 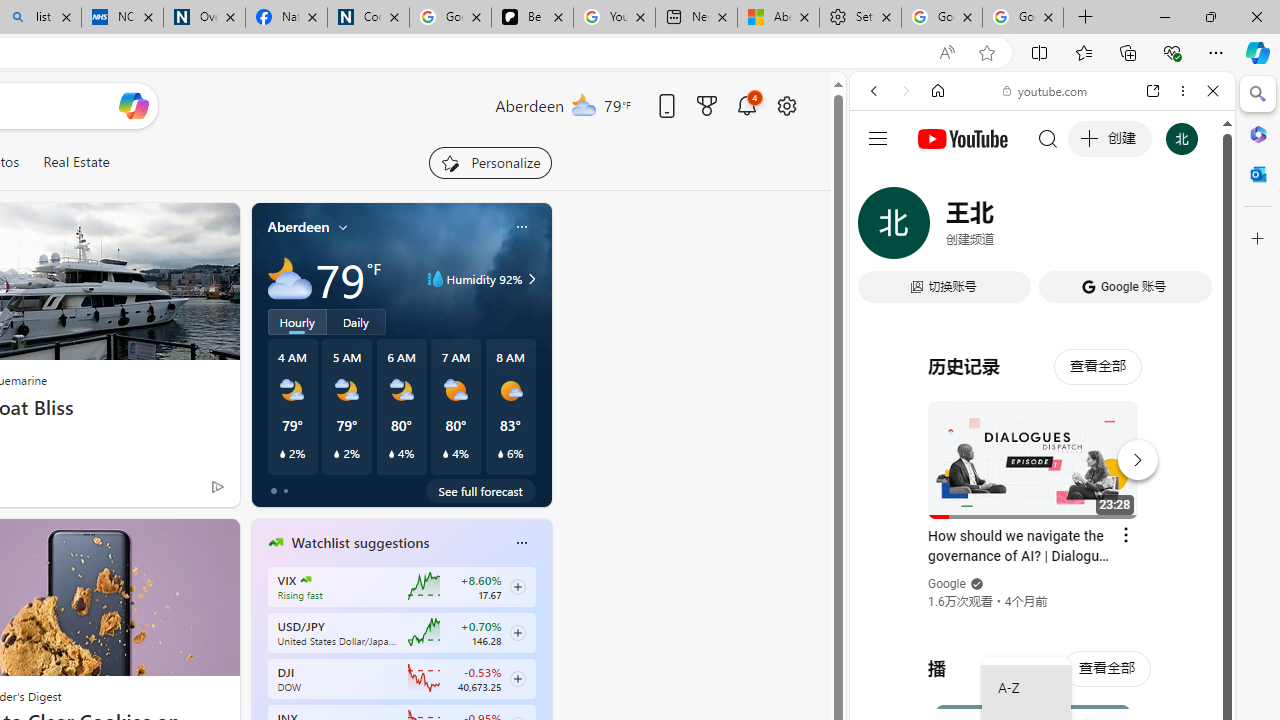 I want to click on Personalize your feed", so click(x=490, y=162).